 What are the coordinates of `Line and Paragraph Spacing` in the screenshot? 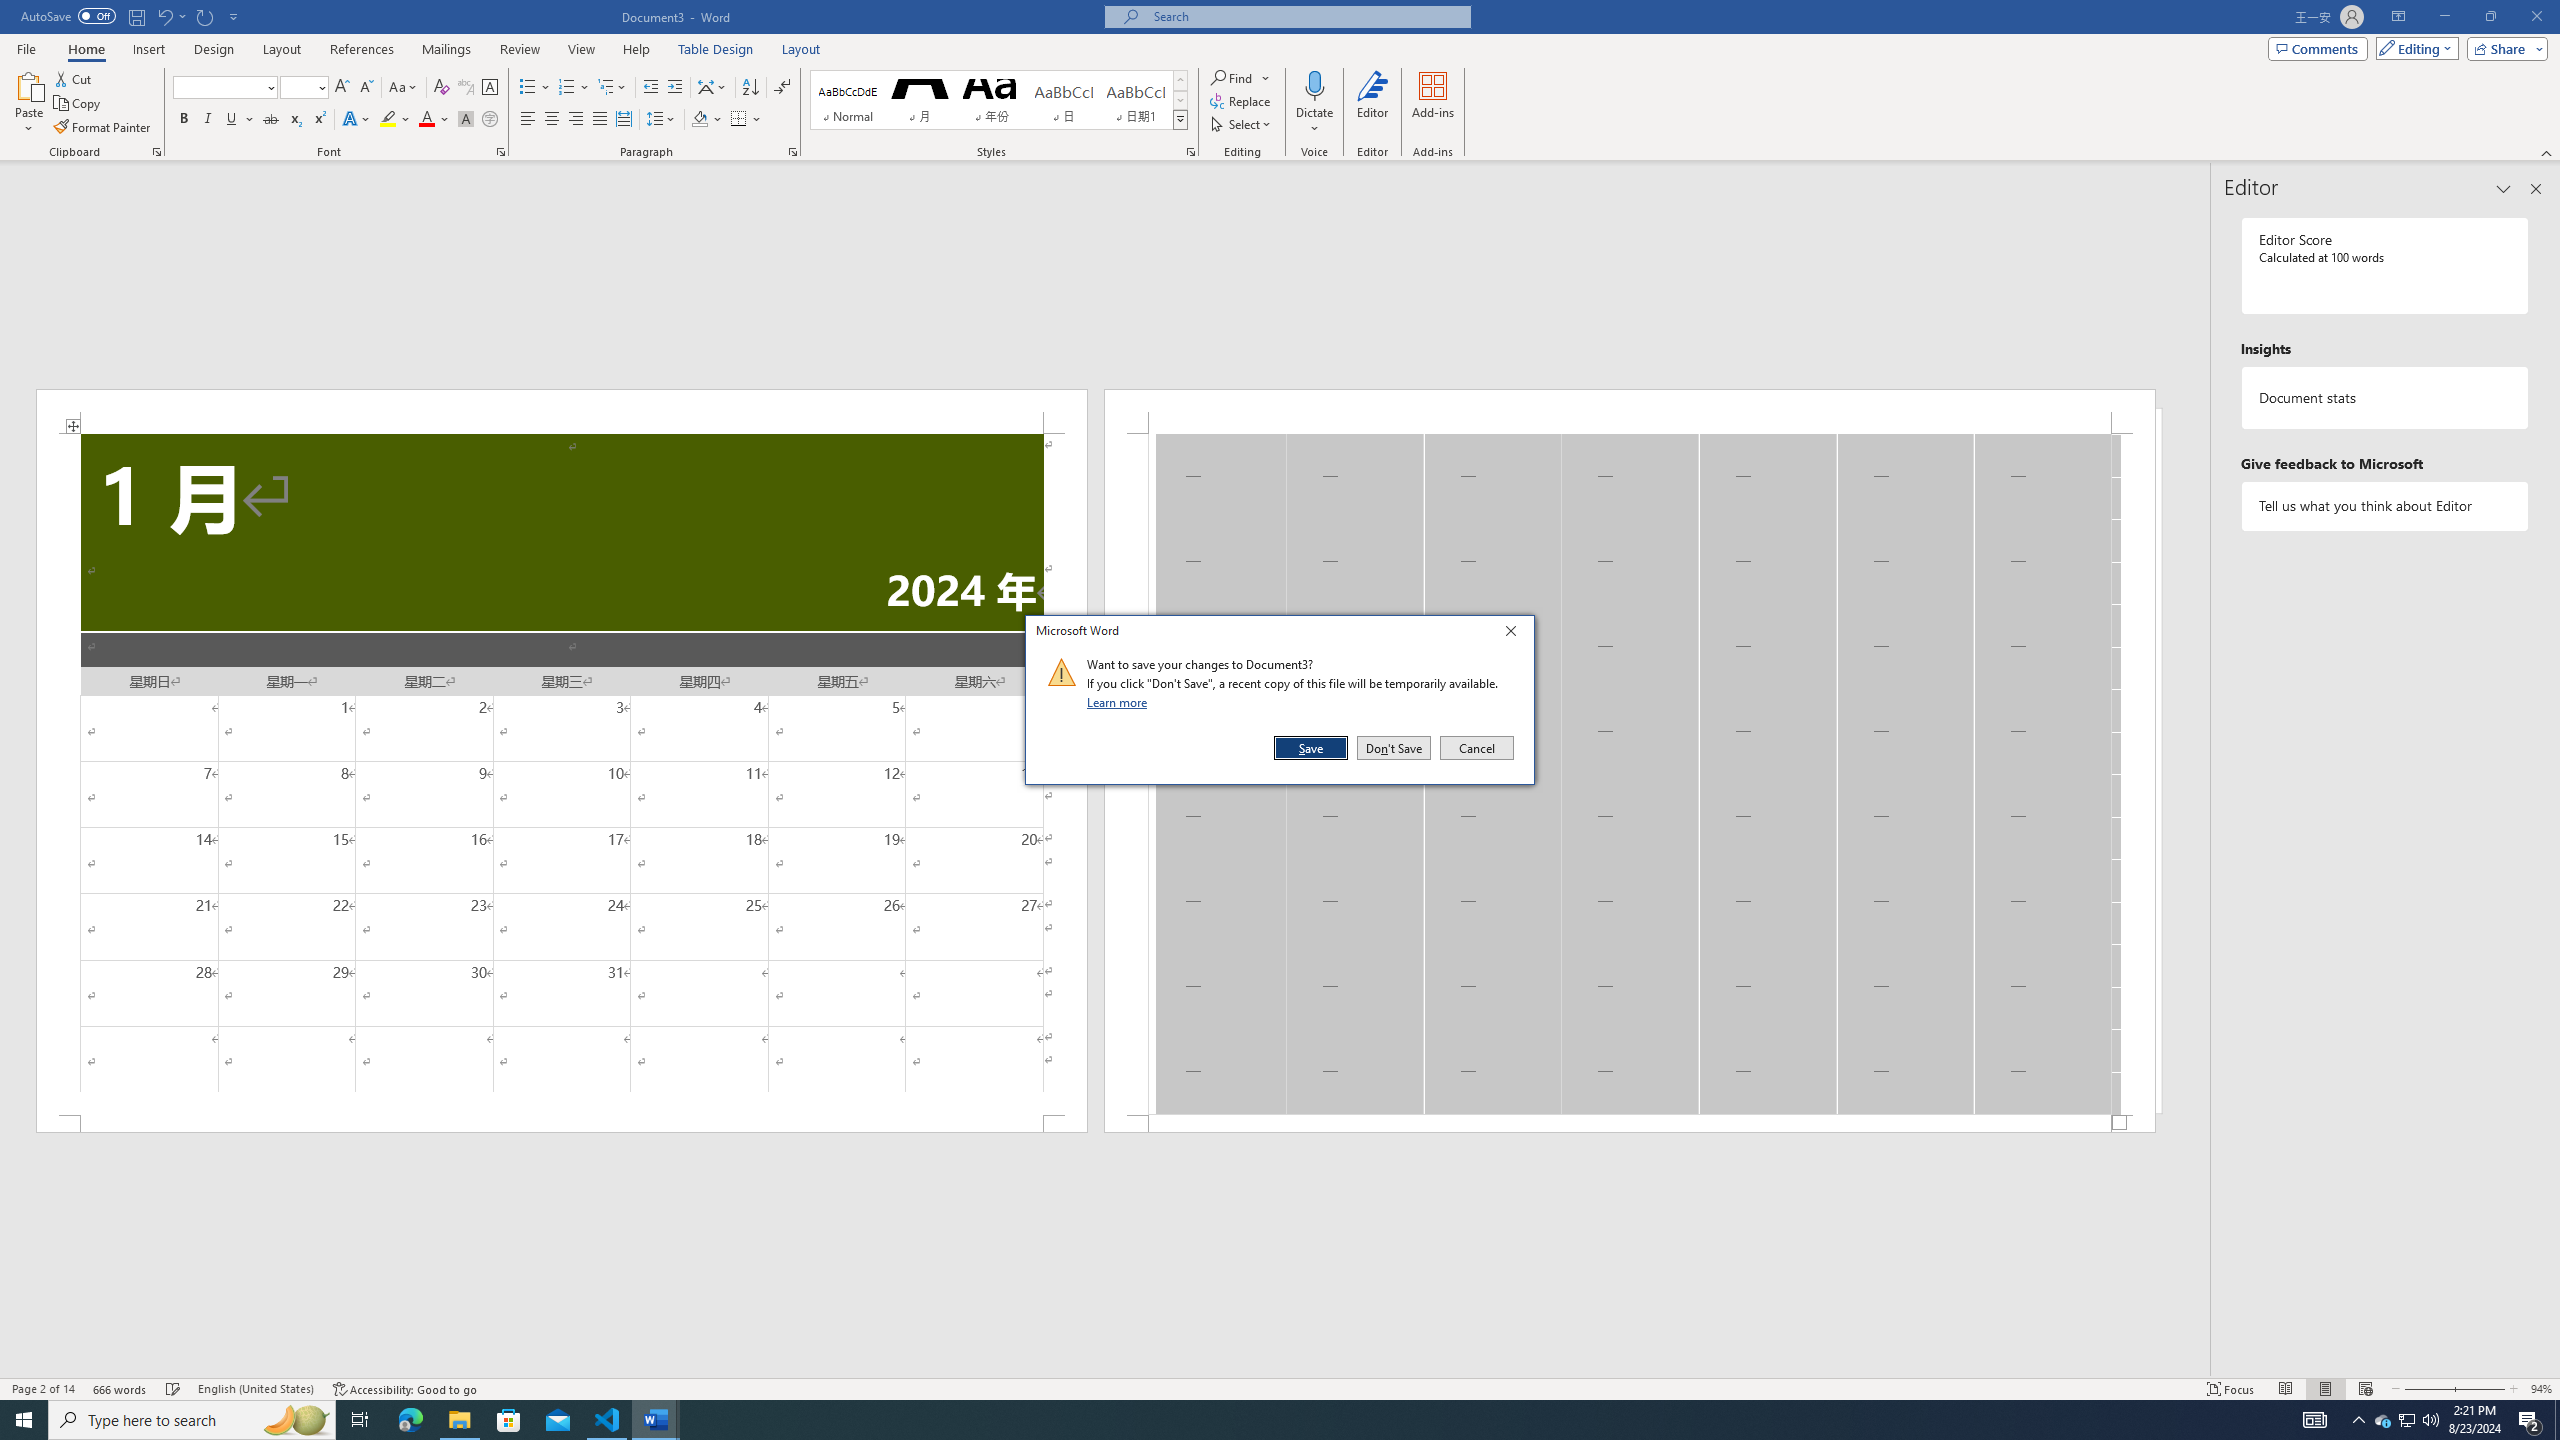 It's located at (662, 120).